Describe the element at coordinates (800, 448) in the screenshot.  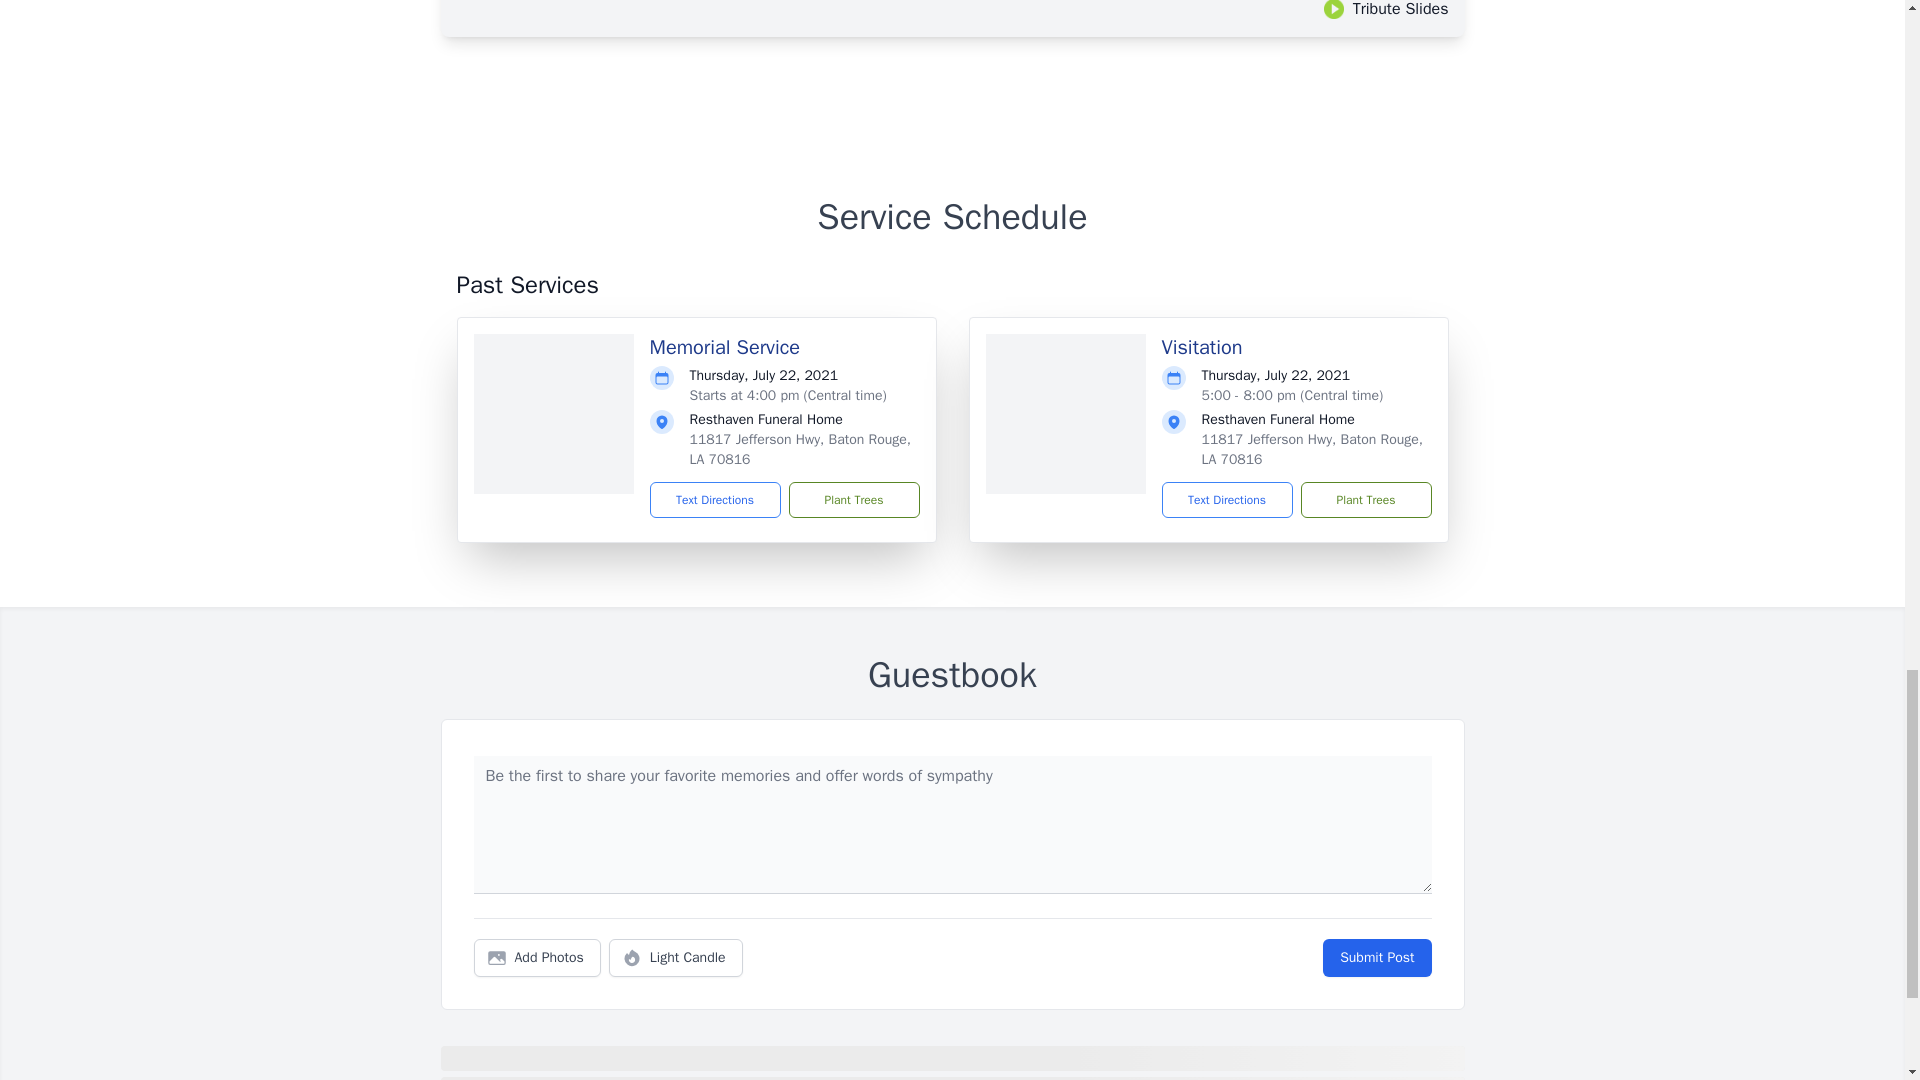
I see `11817 Jefferson Hwy, Baton Rouge, LA 70816` at that location.